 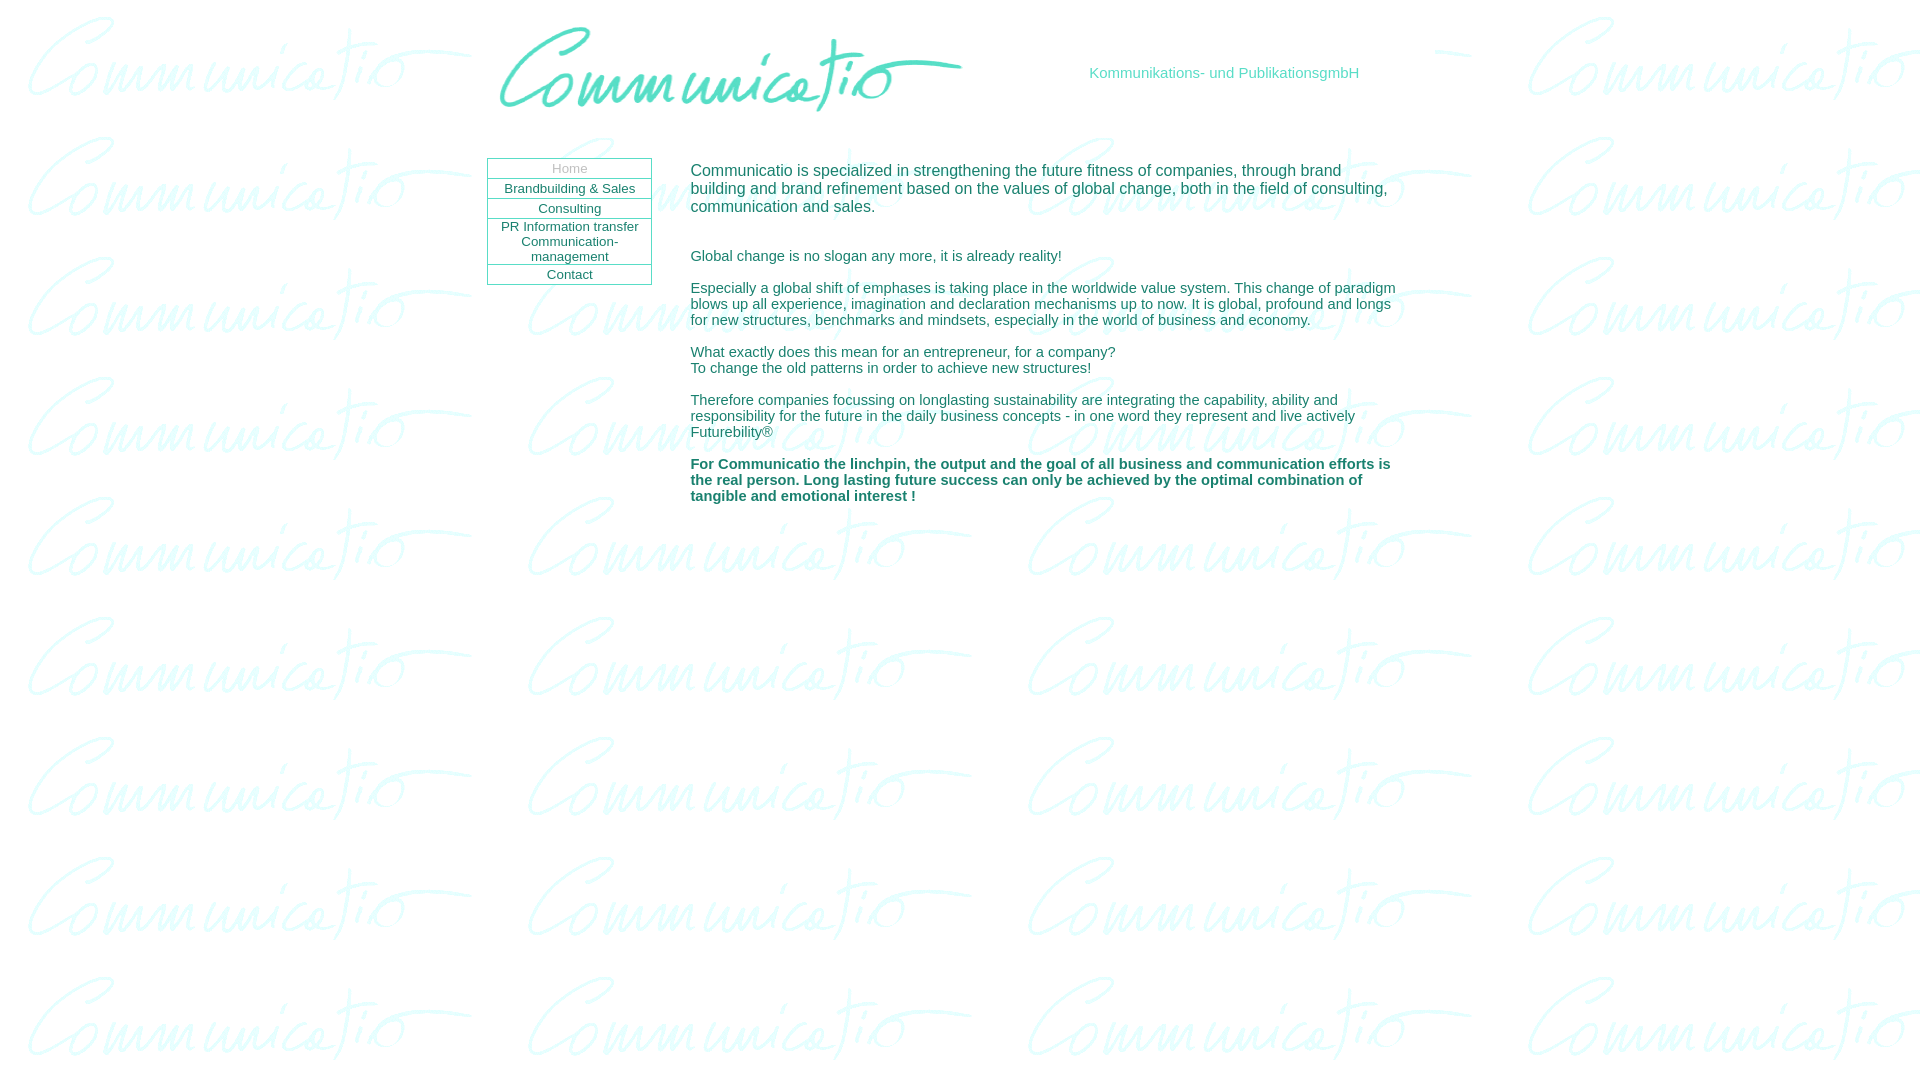 What do you see at coordinates (570, 188) in the screenshot?
I see `Brandbuilding & Sales` at bounding box center [570, 188].